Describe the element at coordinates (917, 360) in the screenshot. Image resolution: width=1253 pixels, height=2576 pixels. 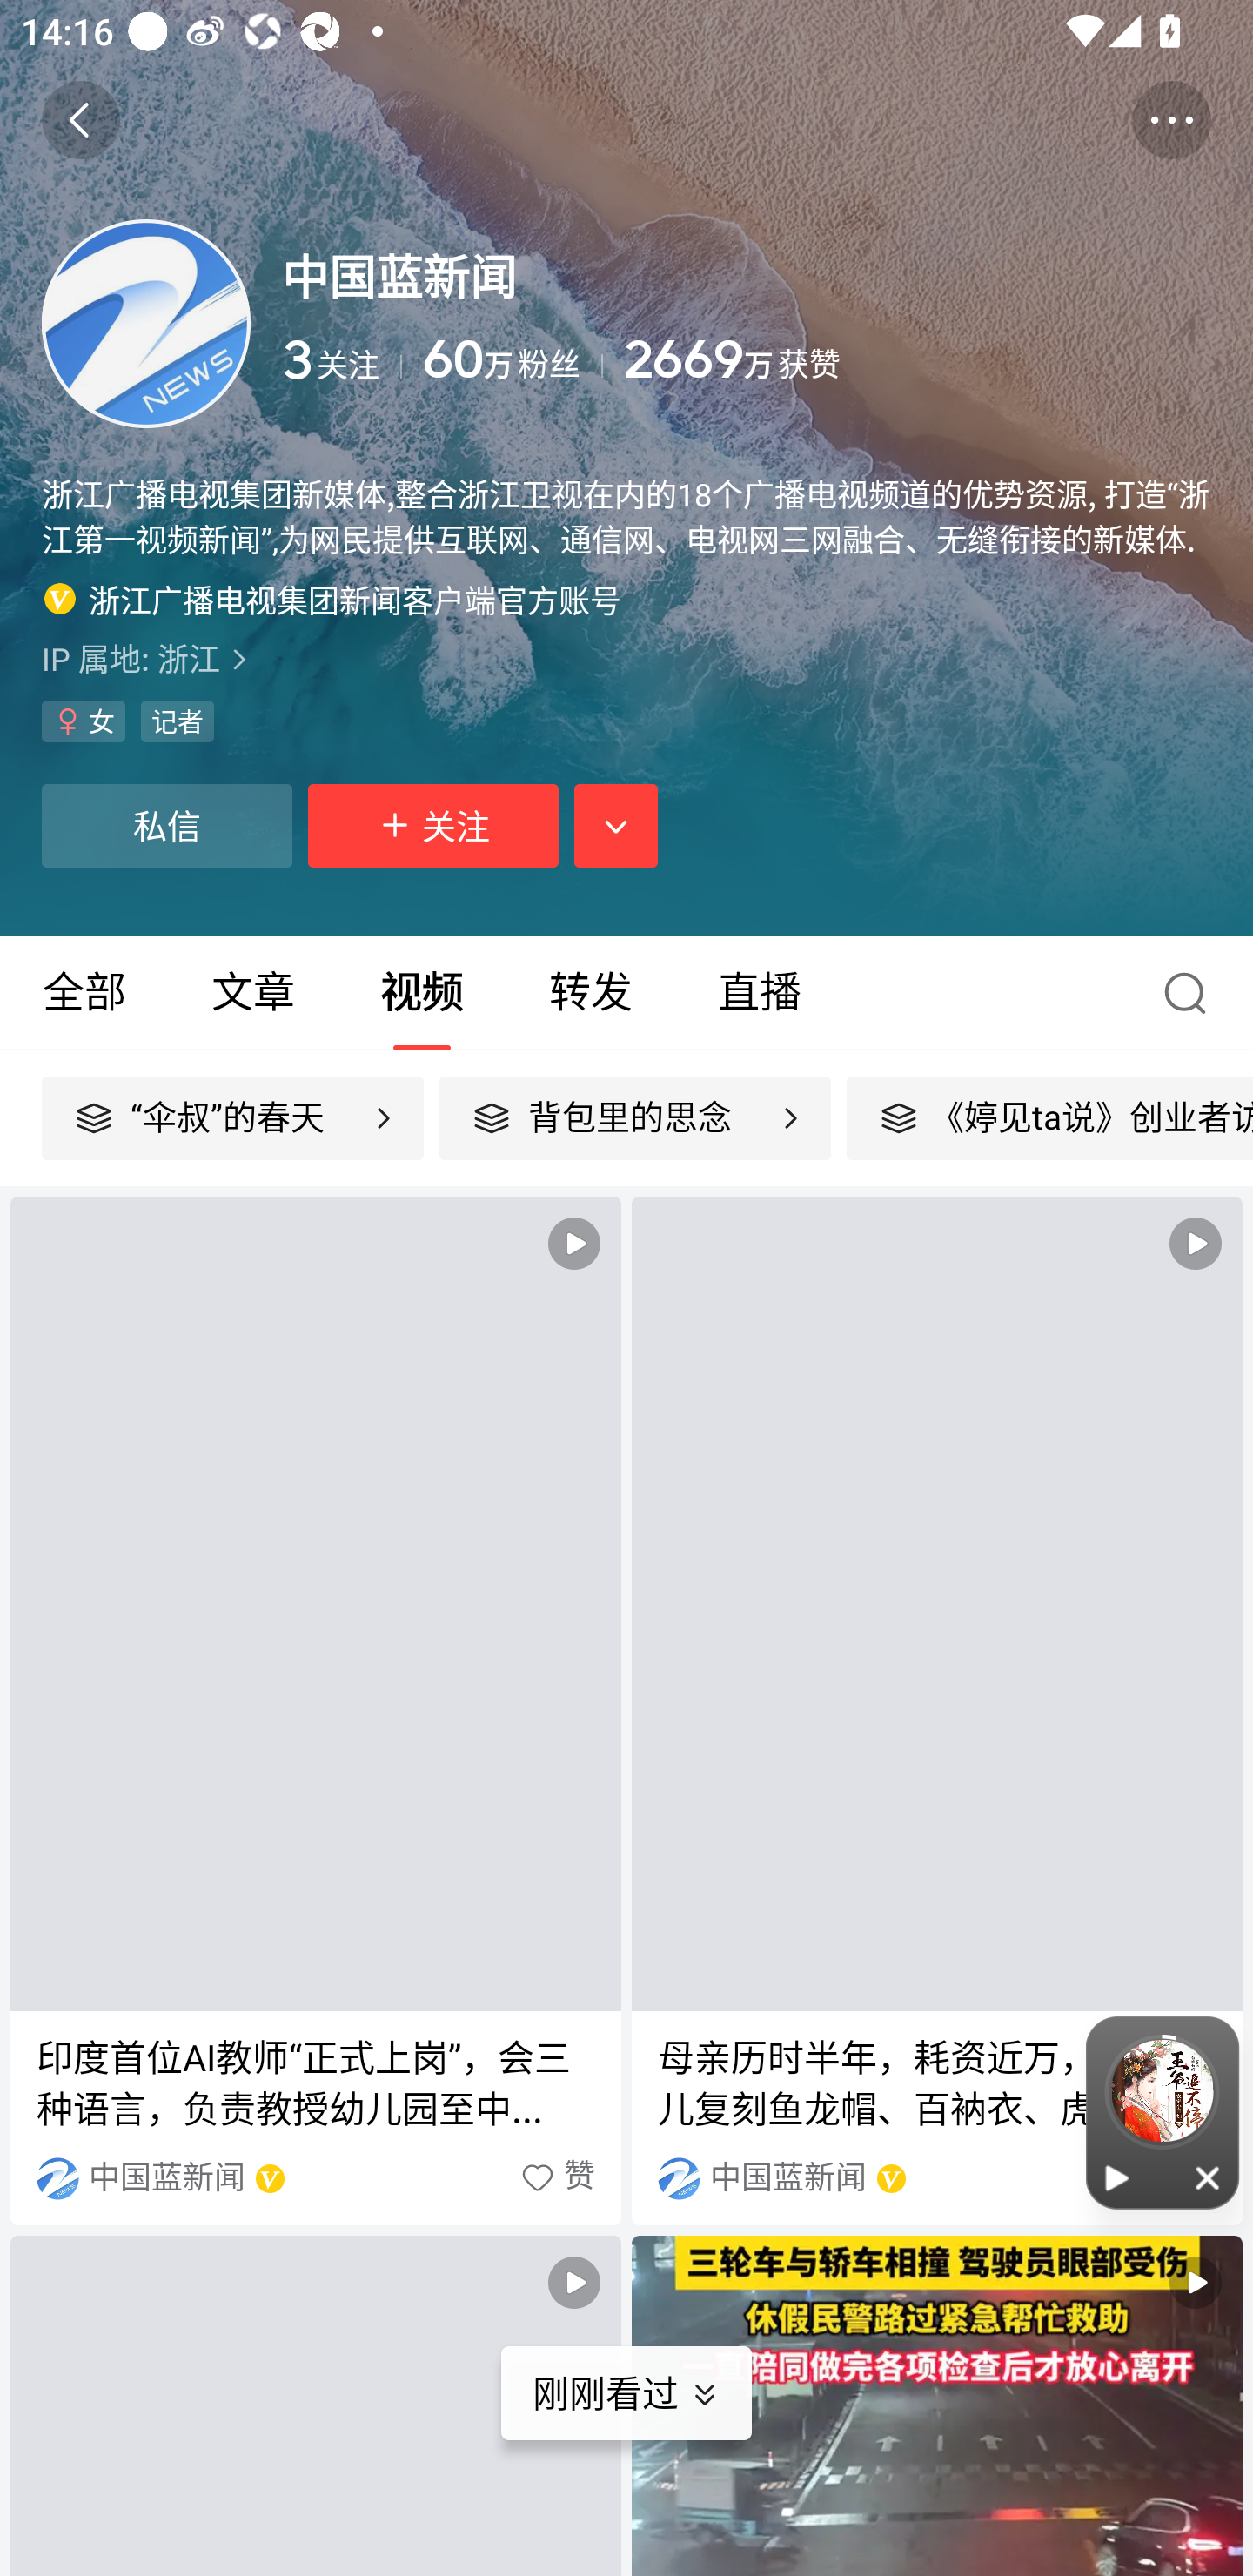
I see `2669万 获赞` at that location.